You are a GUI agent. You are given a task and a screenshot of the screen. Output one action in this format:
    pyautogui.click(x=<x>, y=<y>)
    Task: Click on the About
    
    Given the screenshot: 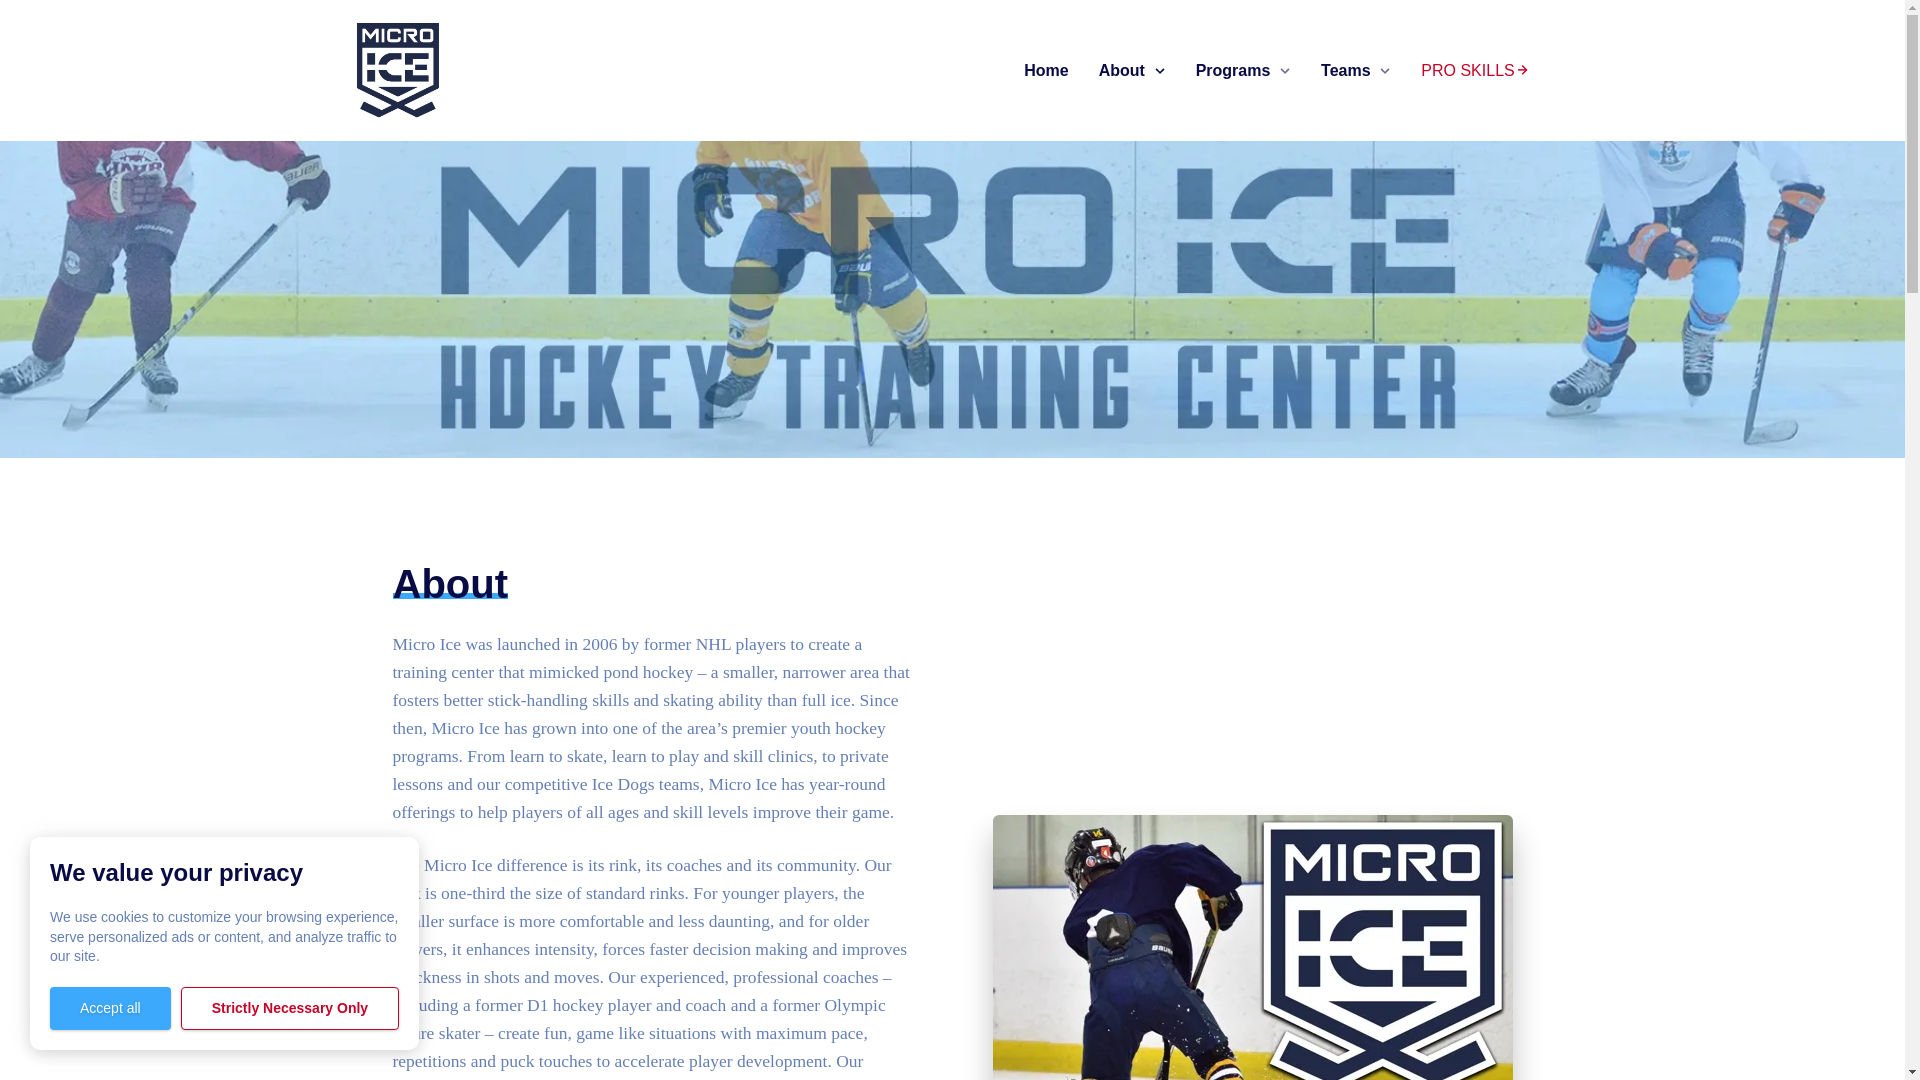 What is the action you would take?
    pyautogui.click(x=1121, y=71)
    